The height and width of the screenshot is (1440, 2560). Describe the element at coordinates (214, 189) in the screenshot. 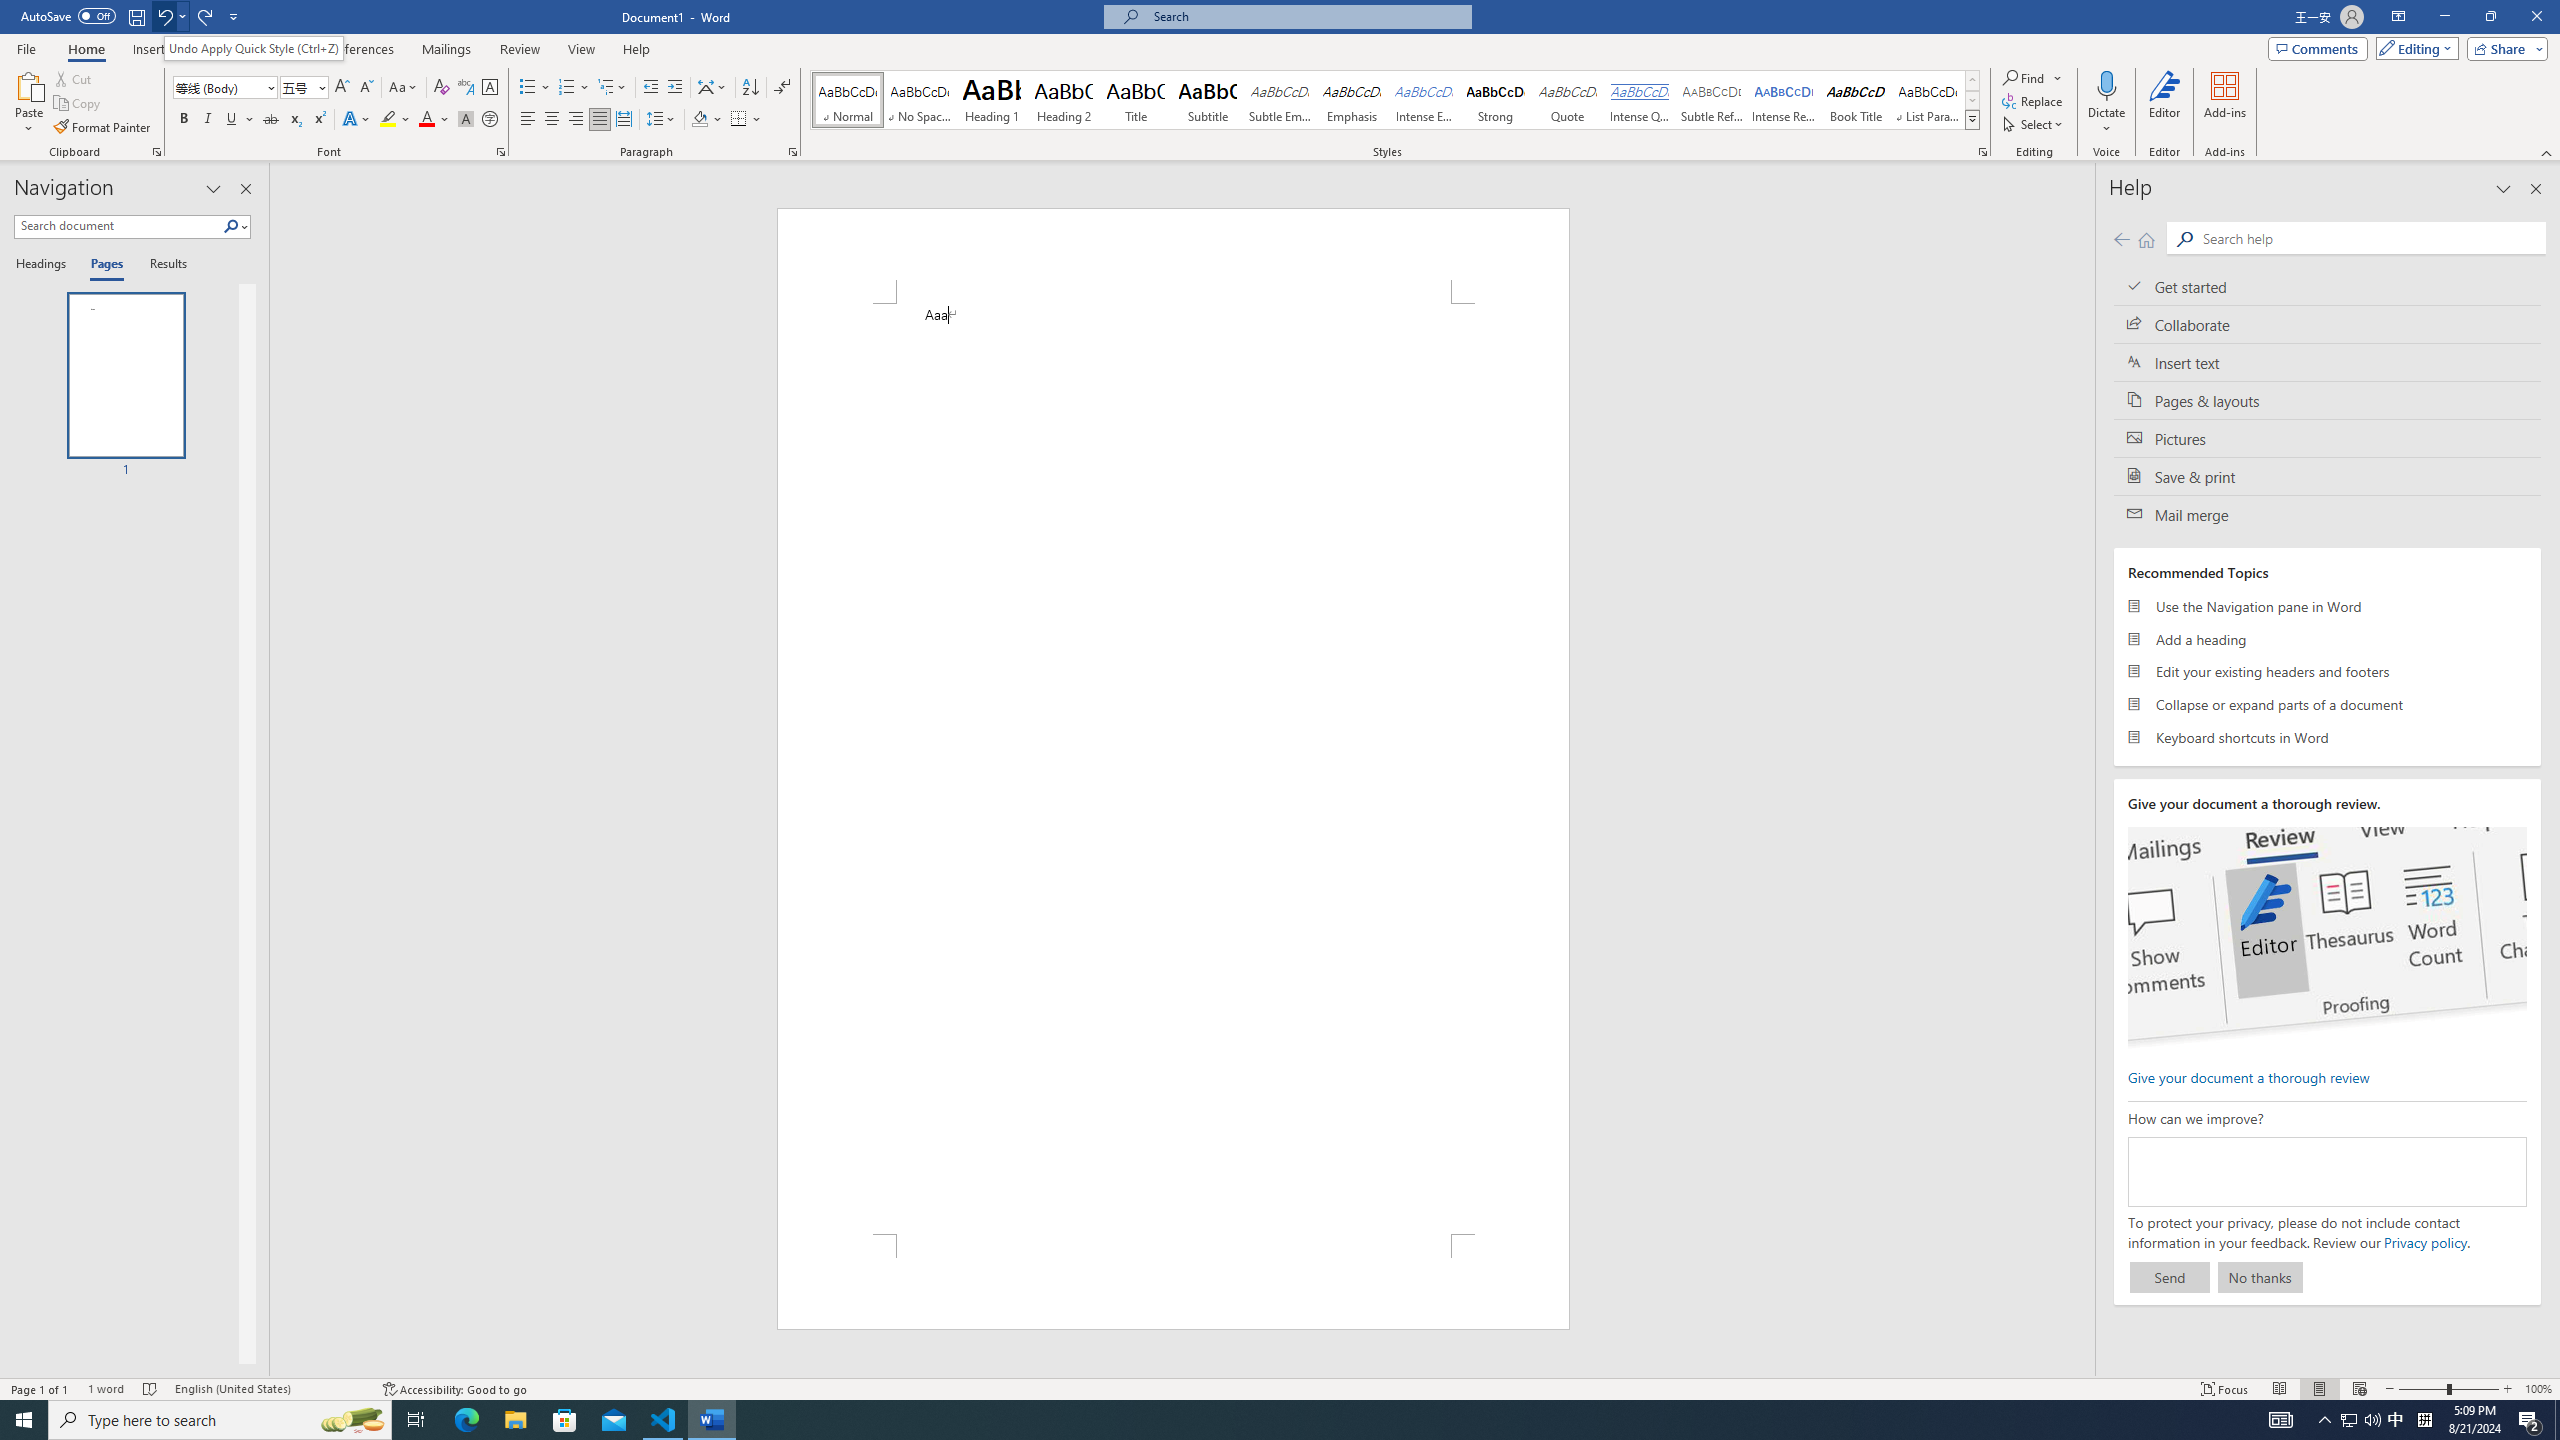

I see `Task Pane Options` at that location.